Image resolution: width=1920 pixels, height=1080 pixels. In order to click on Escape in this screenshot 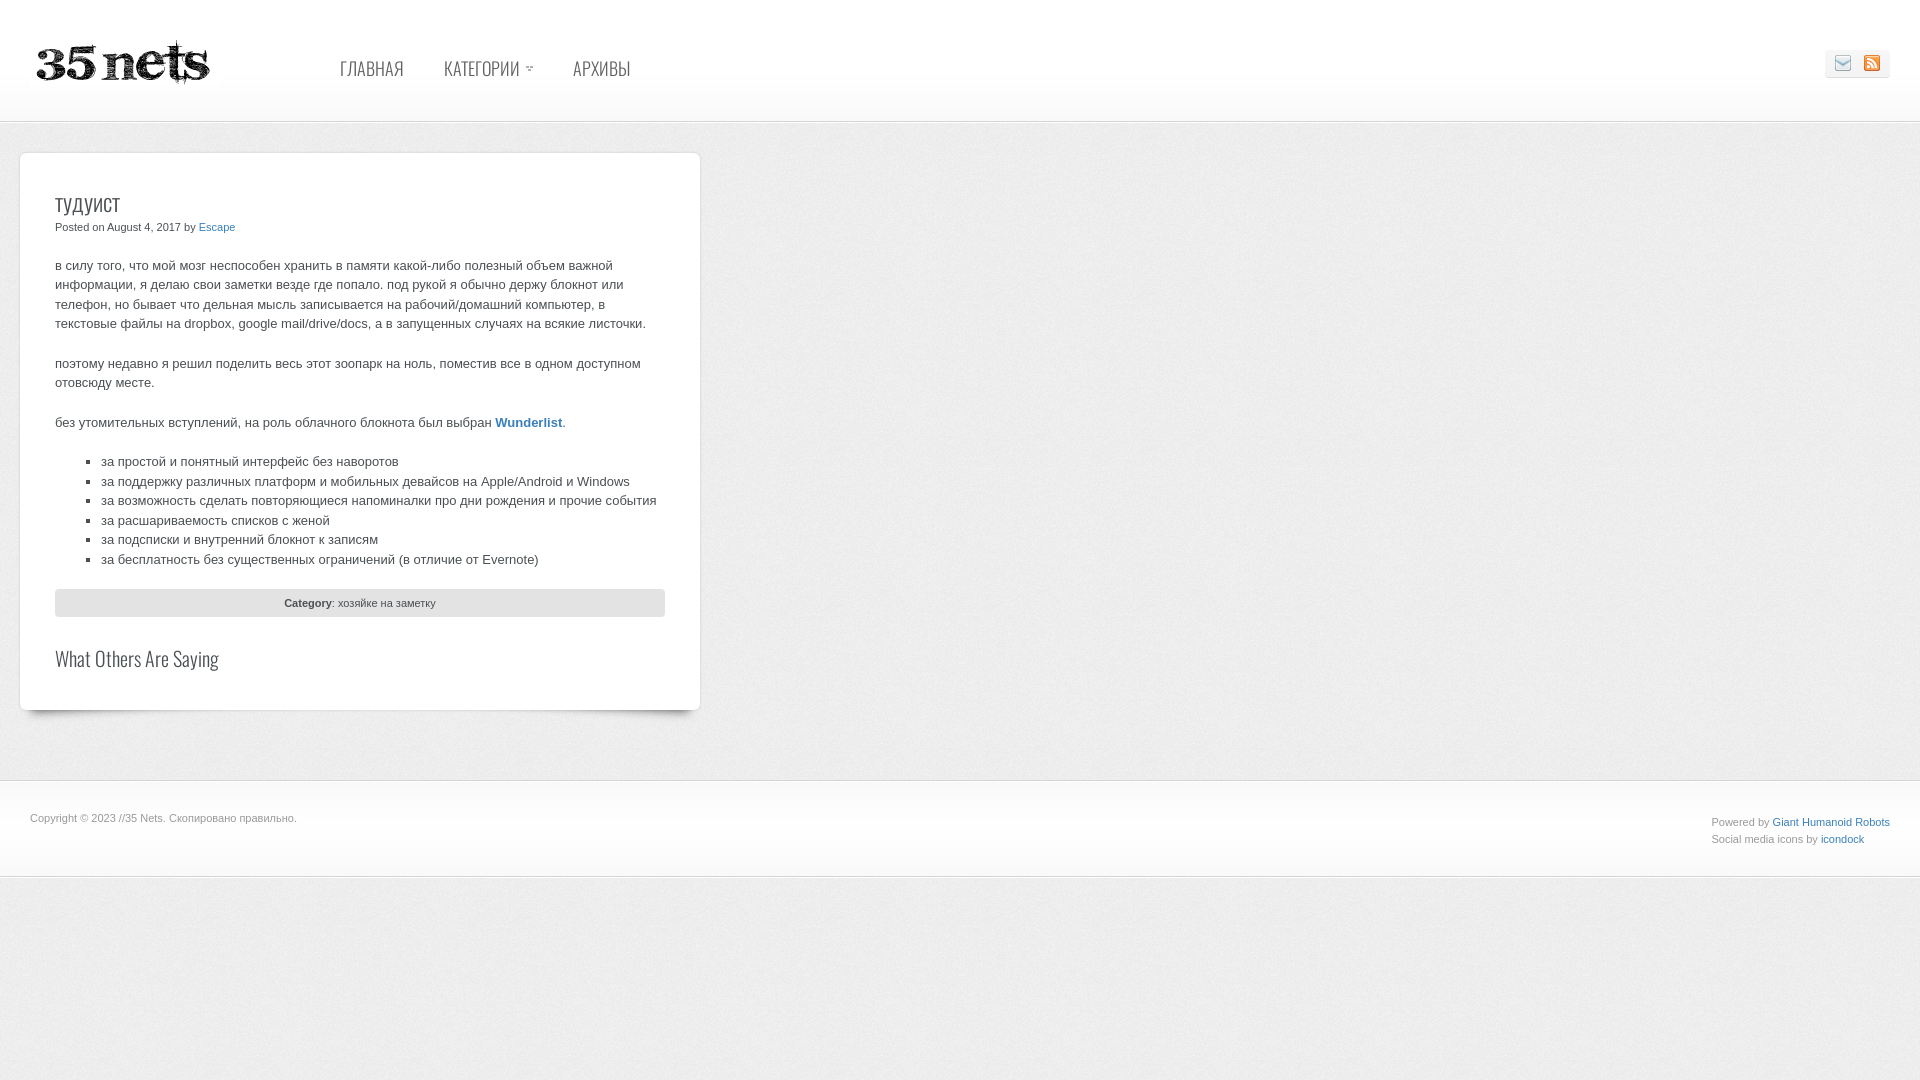, I will do `click(218, 227)`.